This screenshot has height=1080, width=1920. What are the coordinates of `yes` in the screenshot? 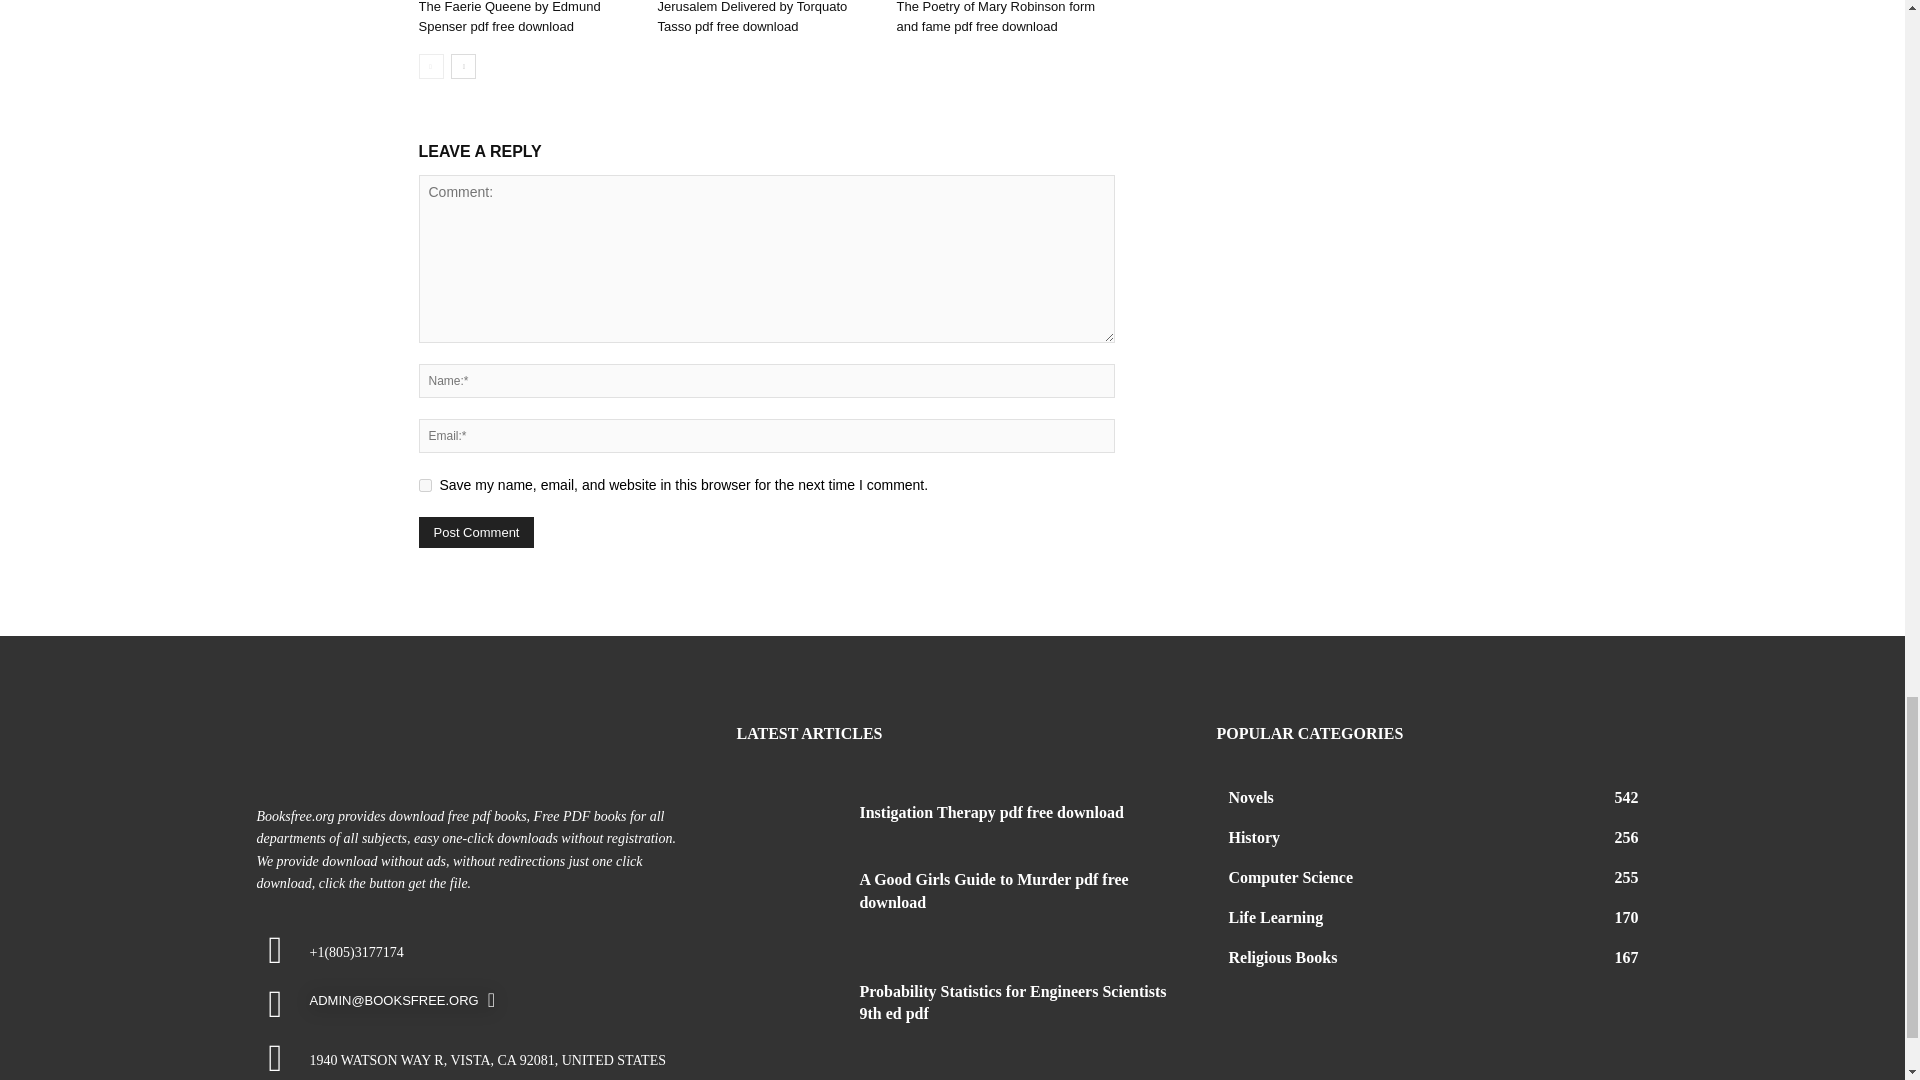 It's located at (424, 486).